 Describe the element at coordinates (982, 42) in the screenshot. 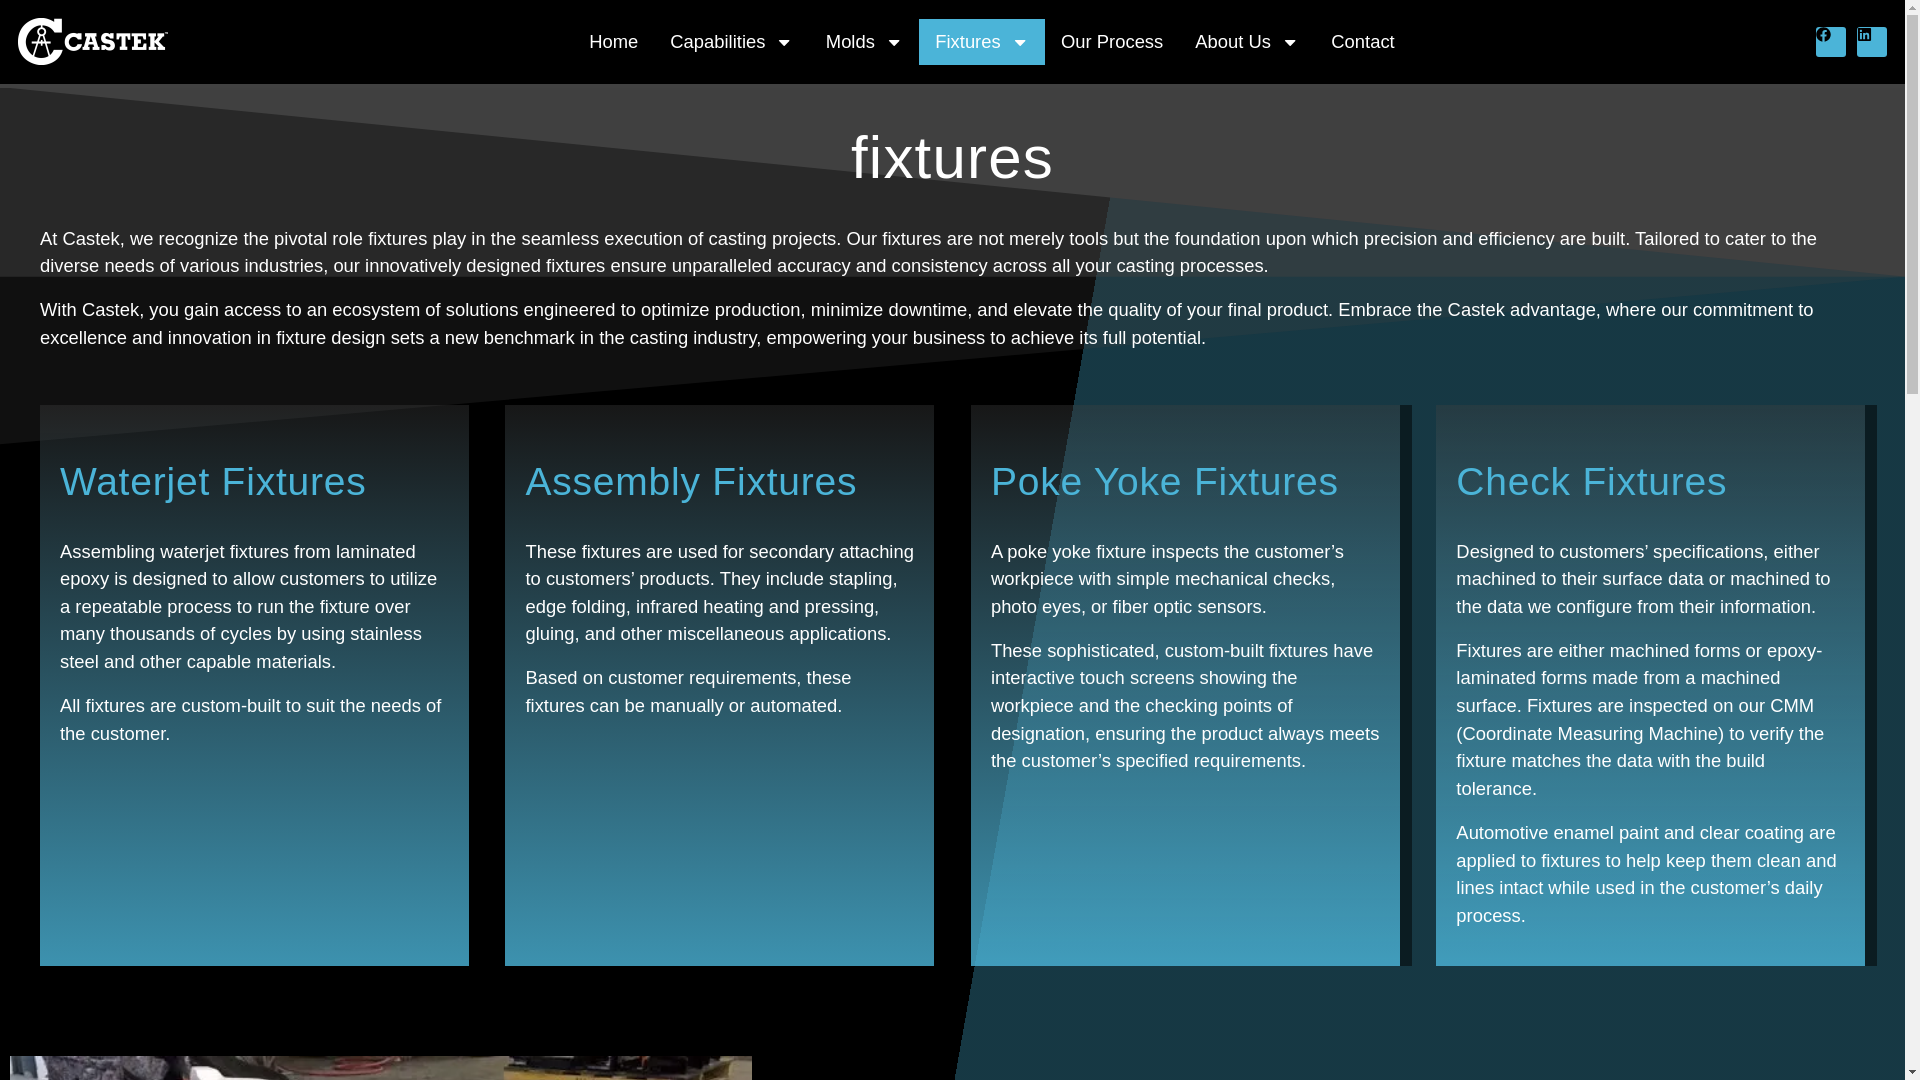

I see `Fixtures` at that location.